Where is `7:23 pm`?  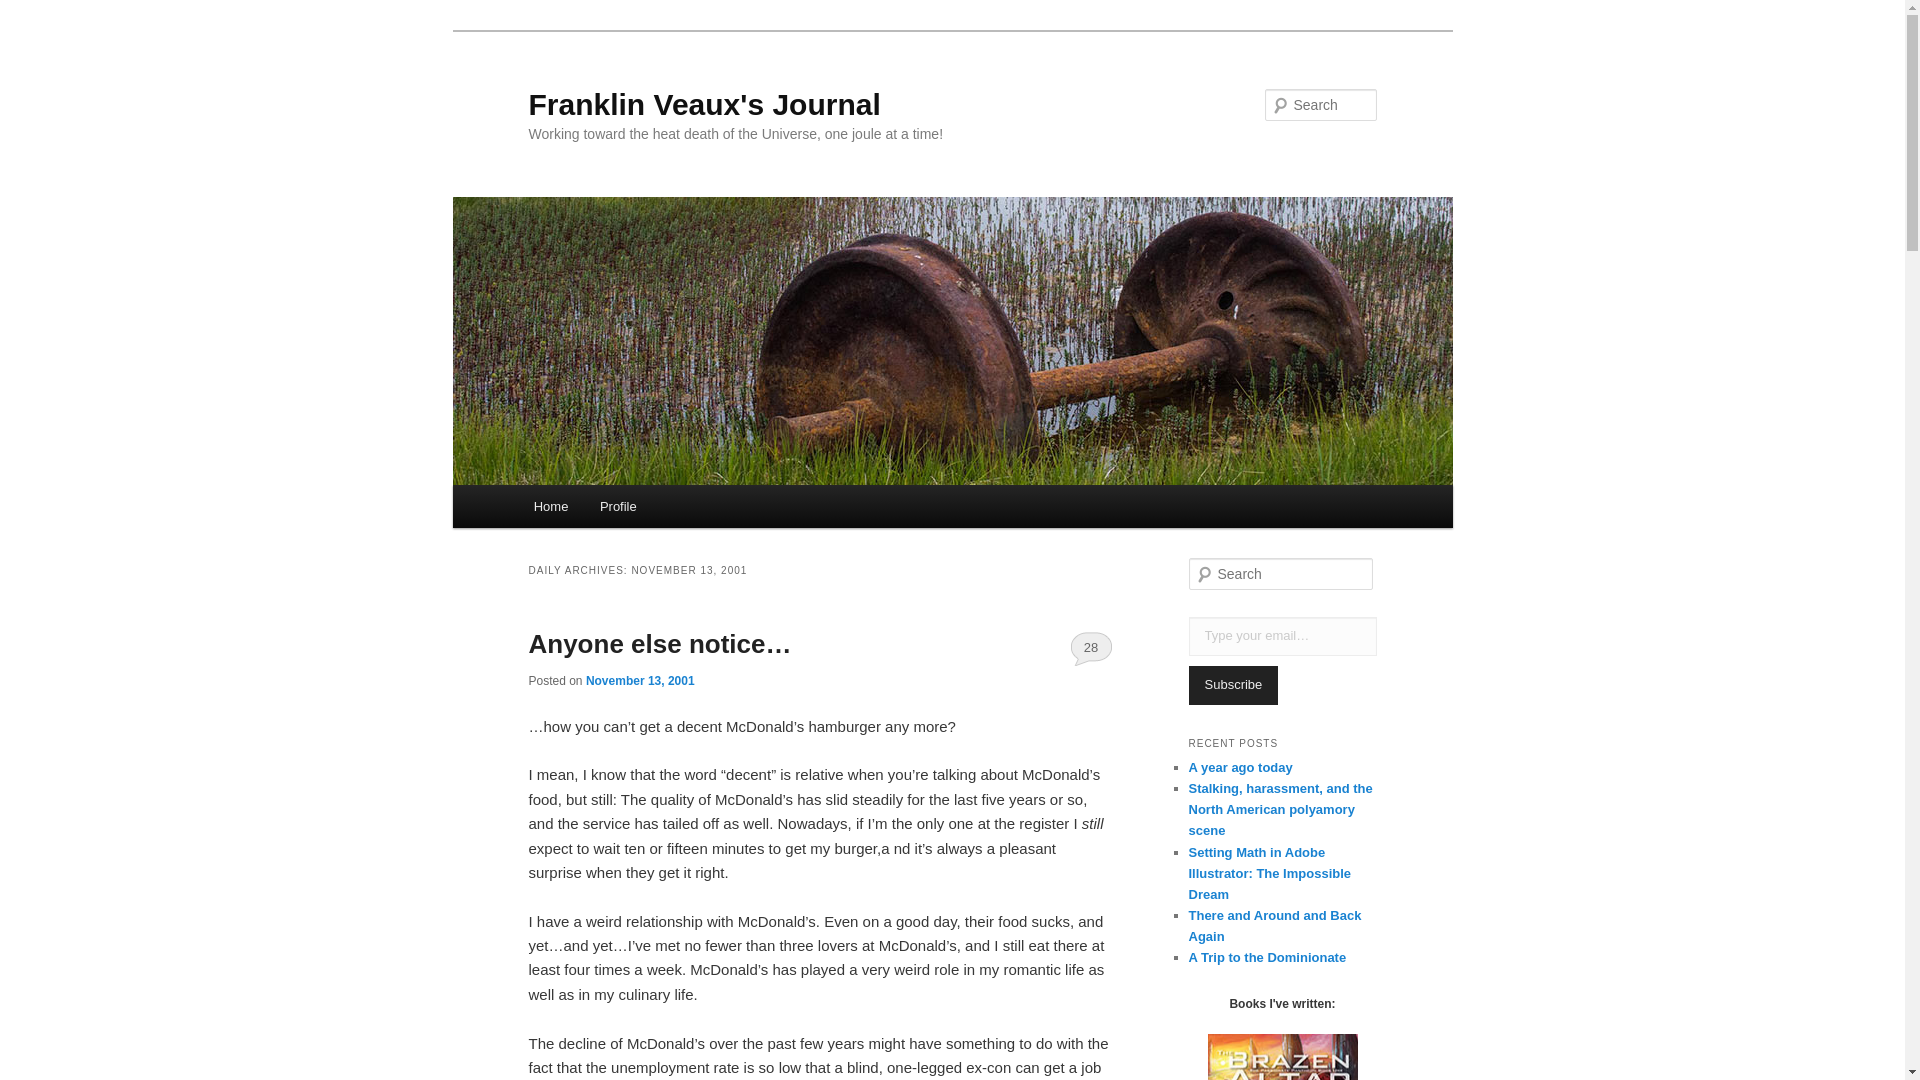
7:23 pm is located at coordinates (640, 680).